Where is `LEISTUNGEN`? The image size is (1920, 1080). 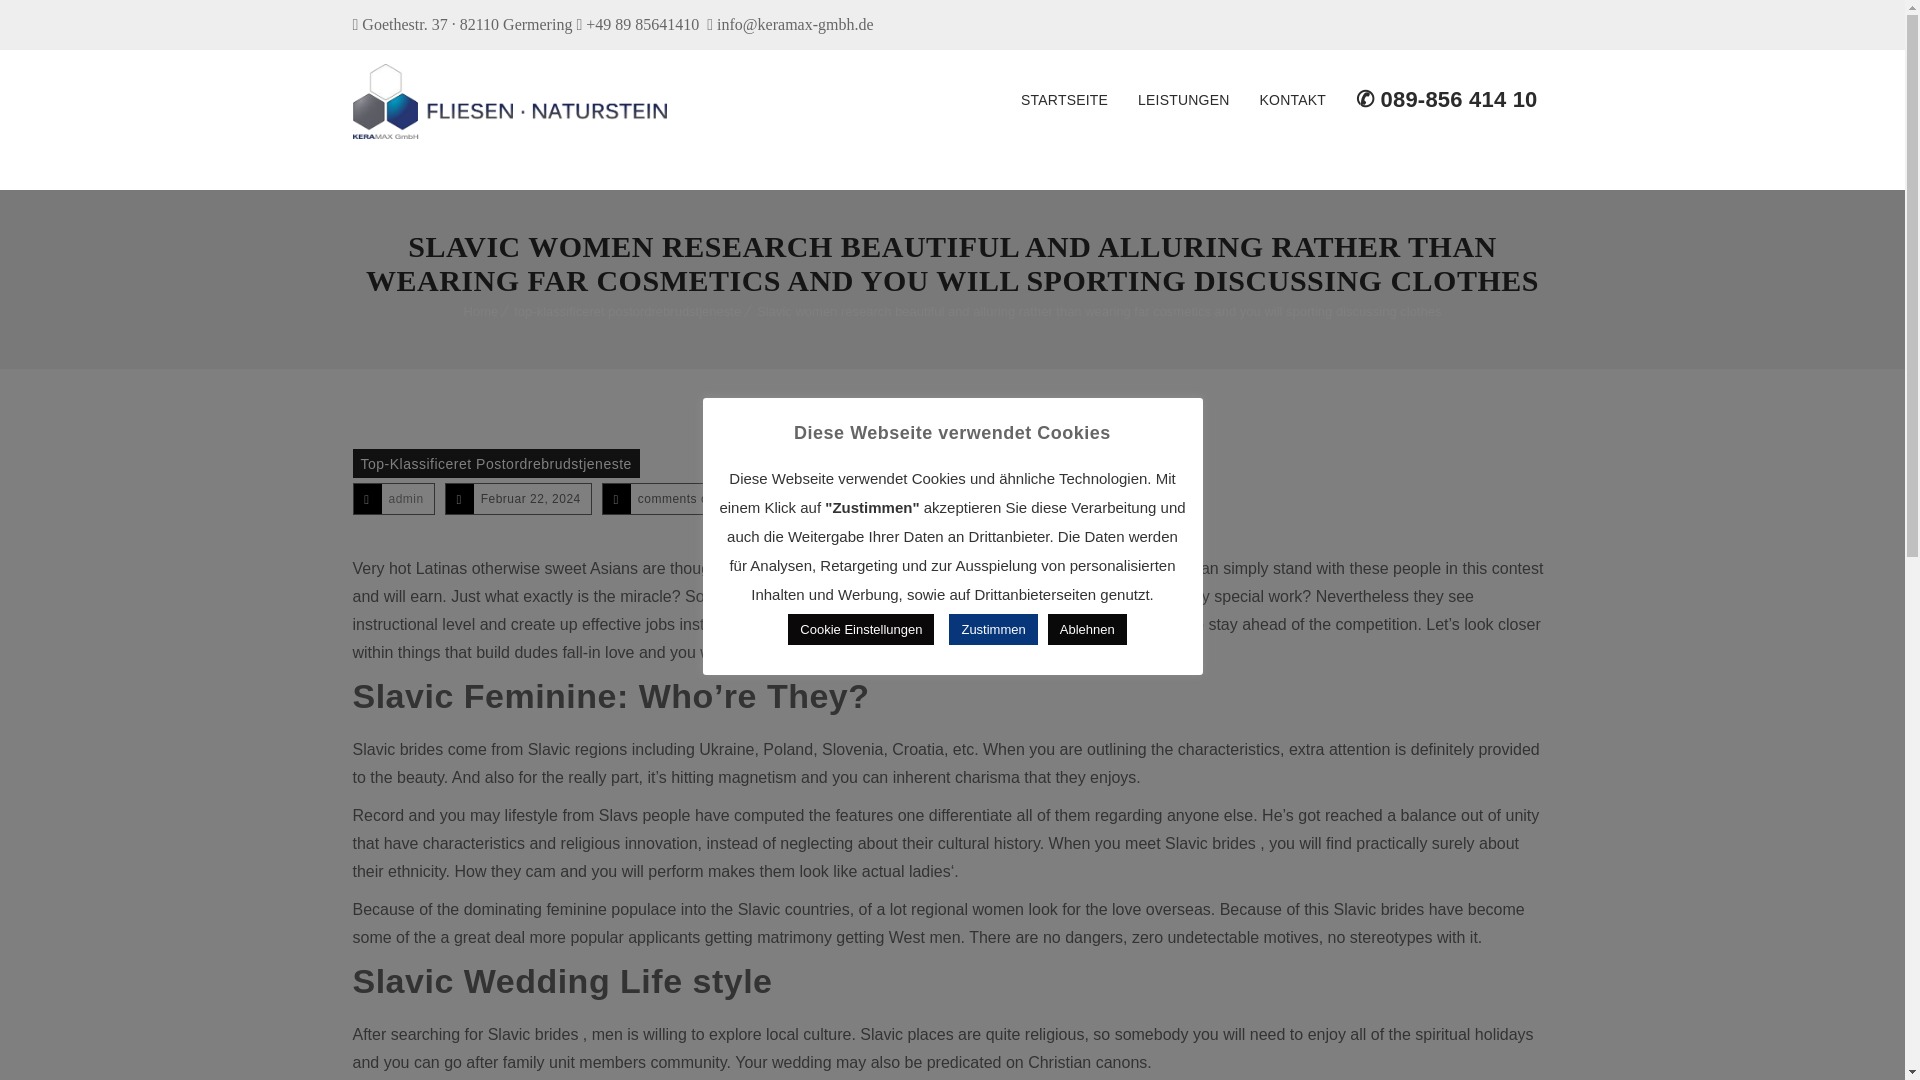
LEISTUNGEN is located at coordinates (1184, 100).